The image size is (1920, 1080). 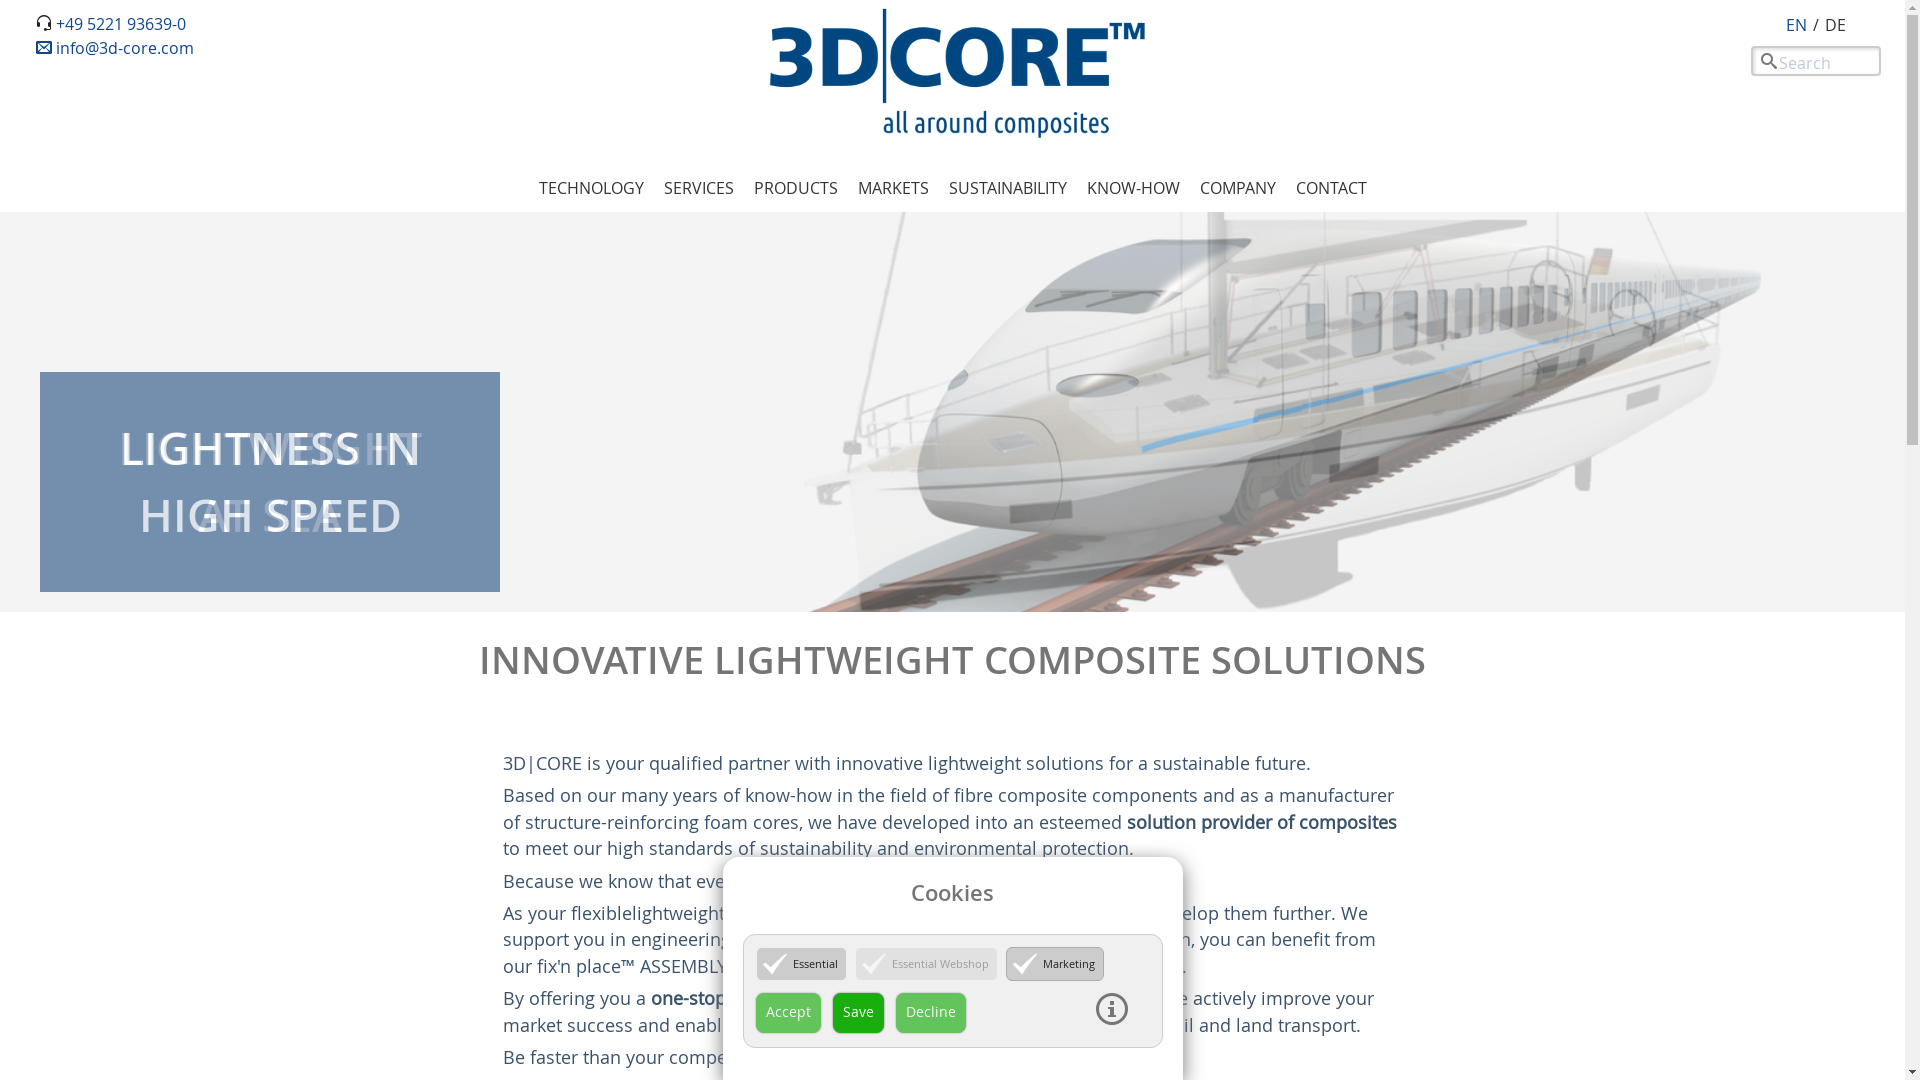 I want to click on QUALITY & ENVIRONMENT, so click(x=1360, y=290).